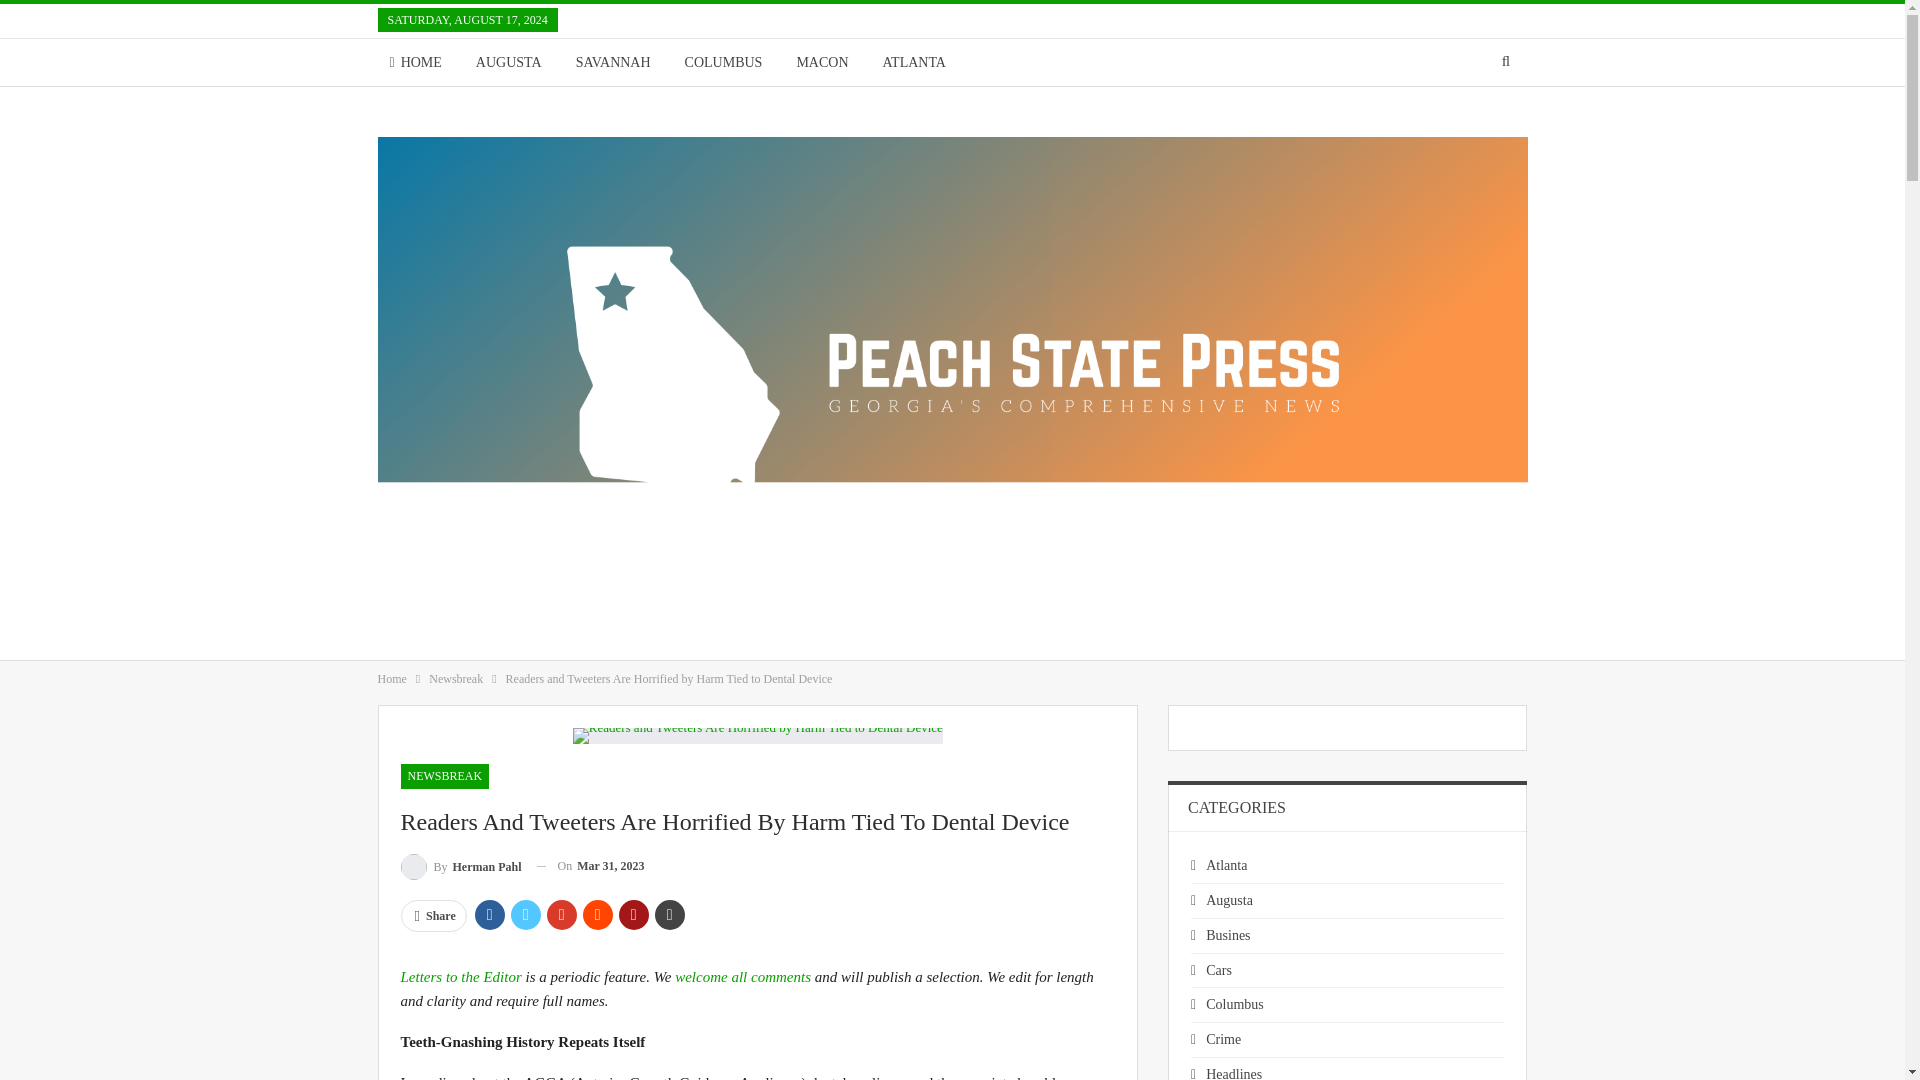 The image size is (1920, 1080). I want to click on COLUMBUS, so click(724, 62).